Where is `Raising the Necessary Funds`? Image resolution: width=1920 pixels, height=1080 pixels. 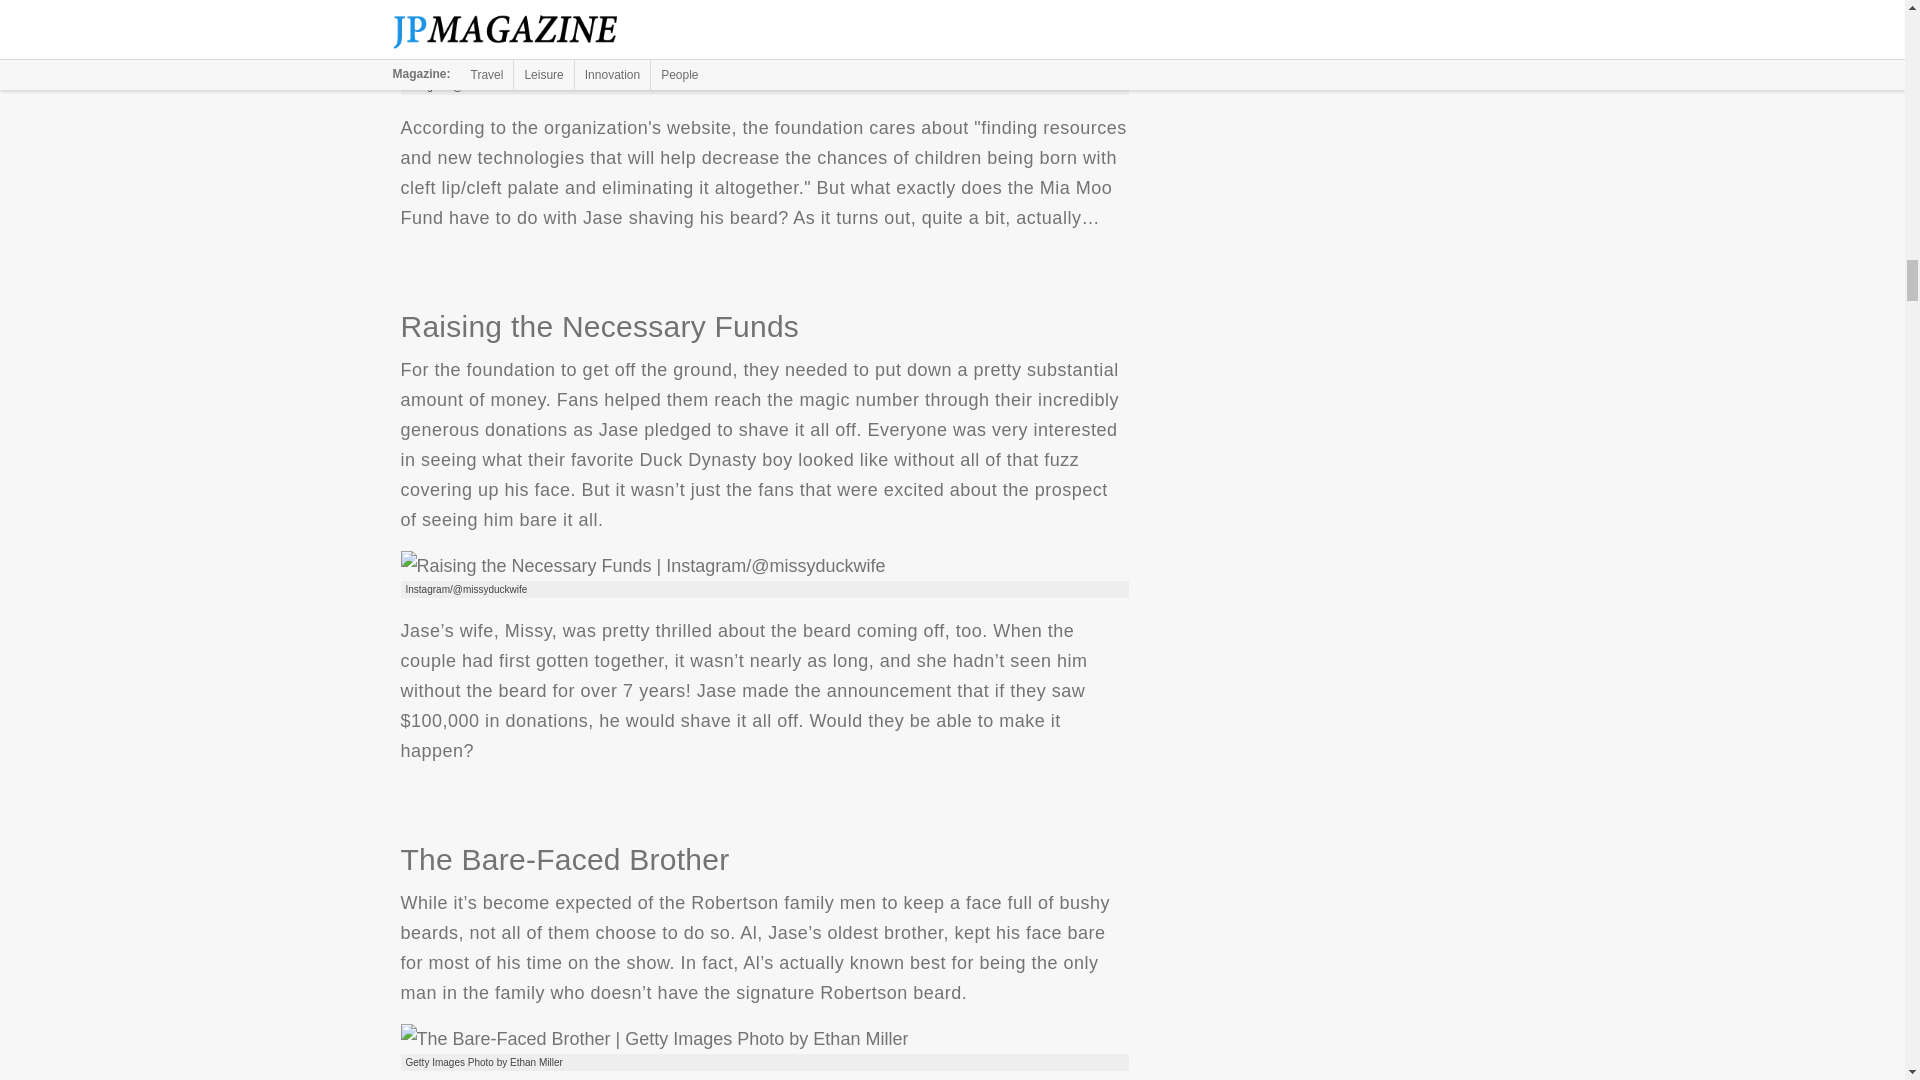 Raising the Necessary Funds is located at coordinates (642, 566).